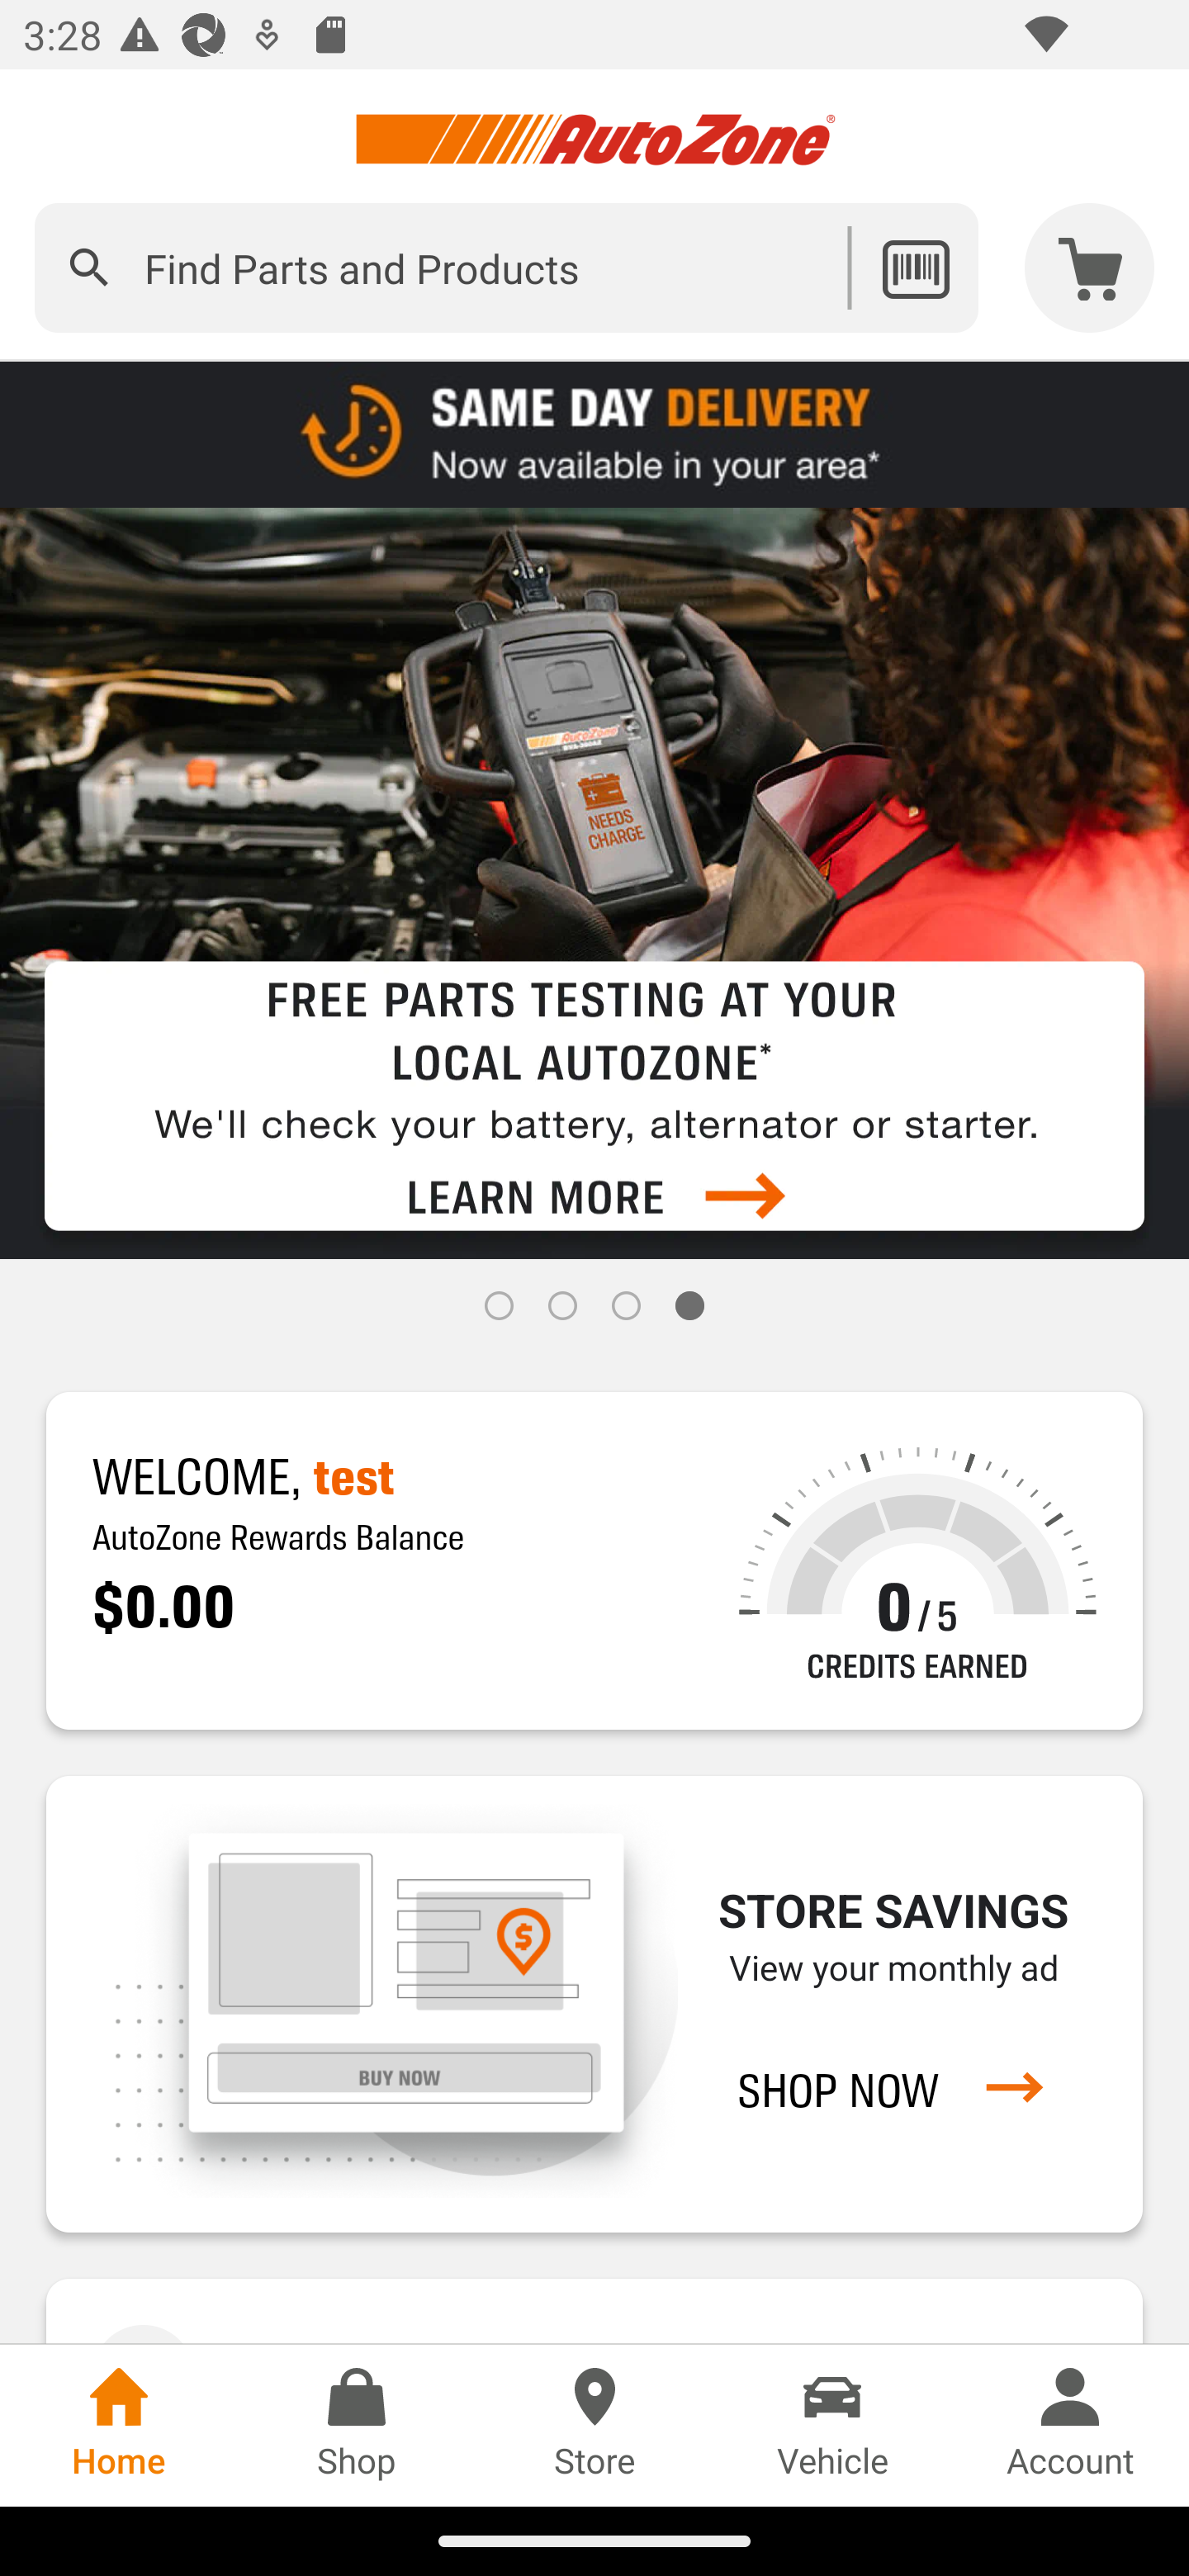  Describe the element at coordinates (915, 268) in the screenshot. I see ` scan-product-to-search ` at that location.